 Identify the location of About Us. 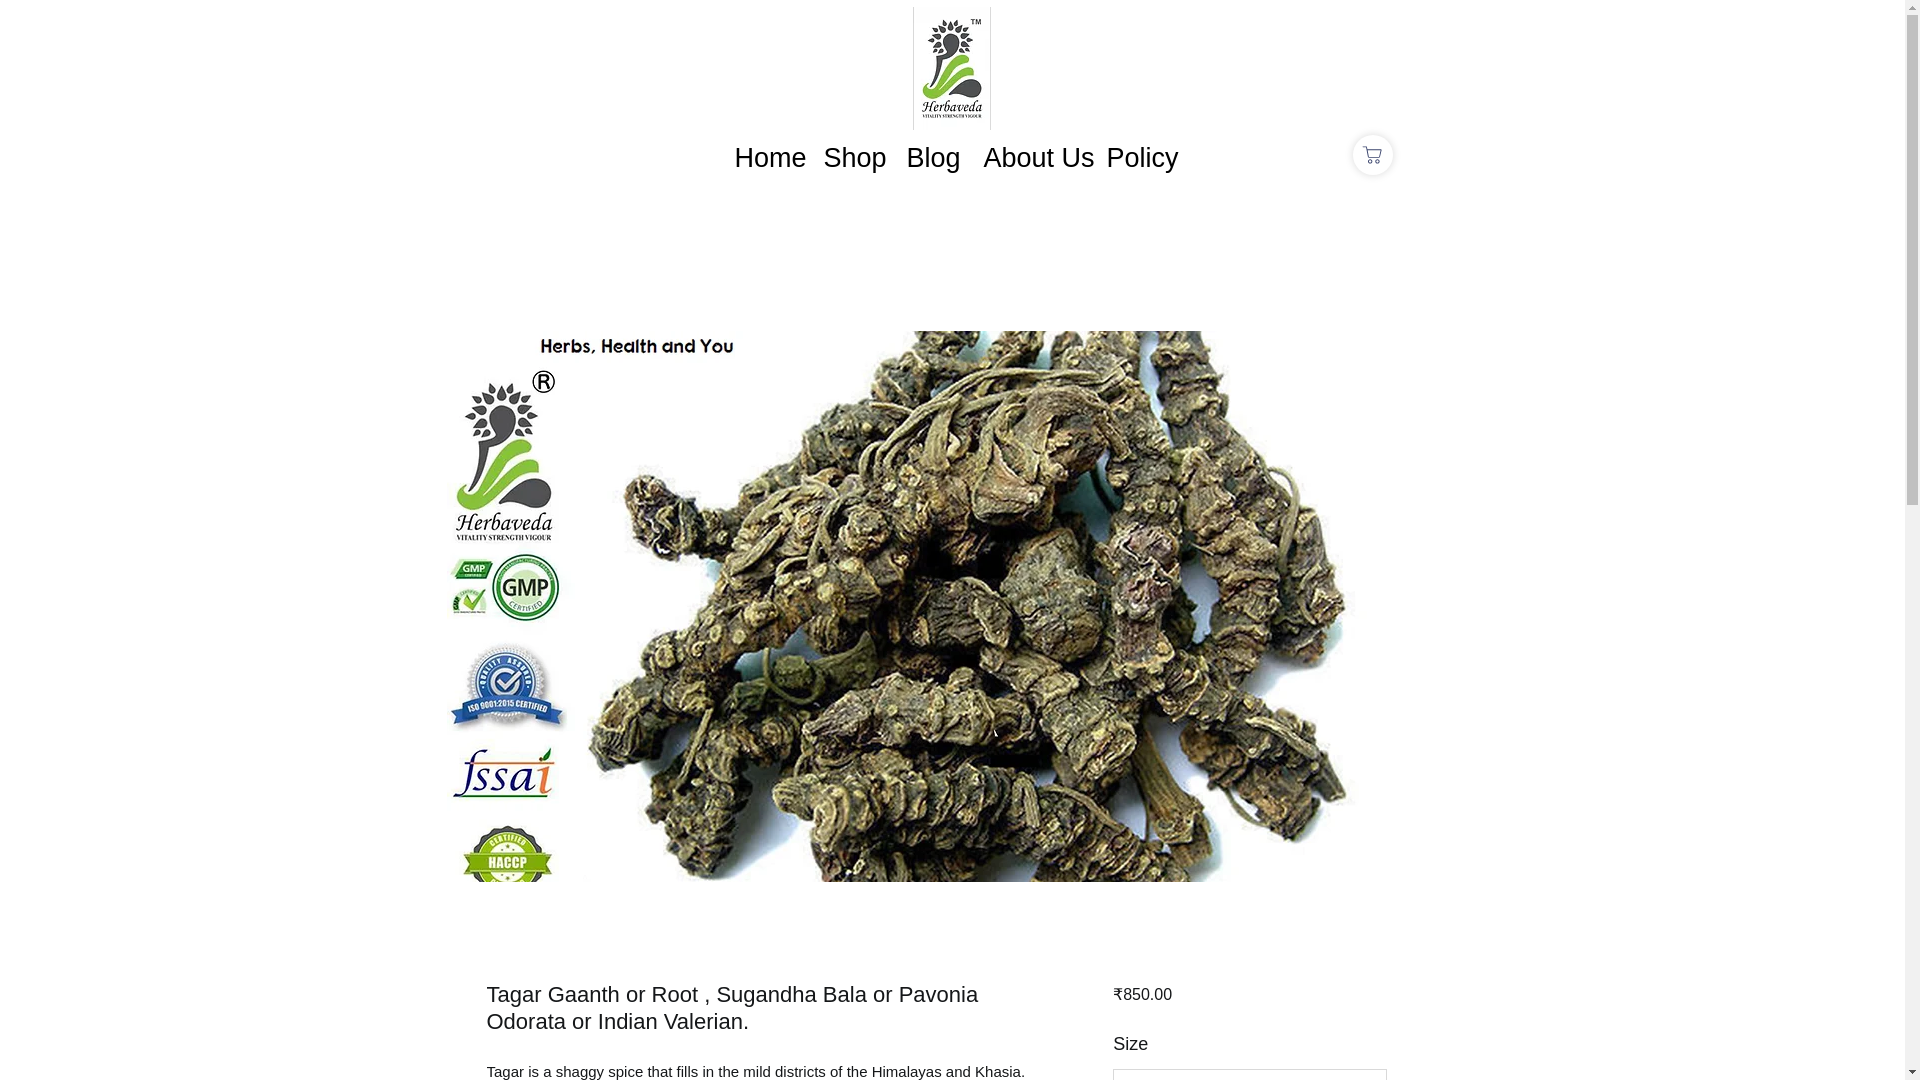
(1028, 154).